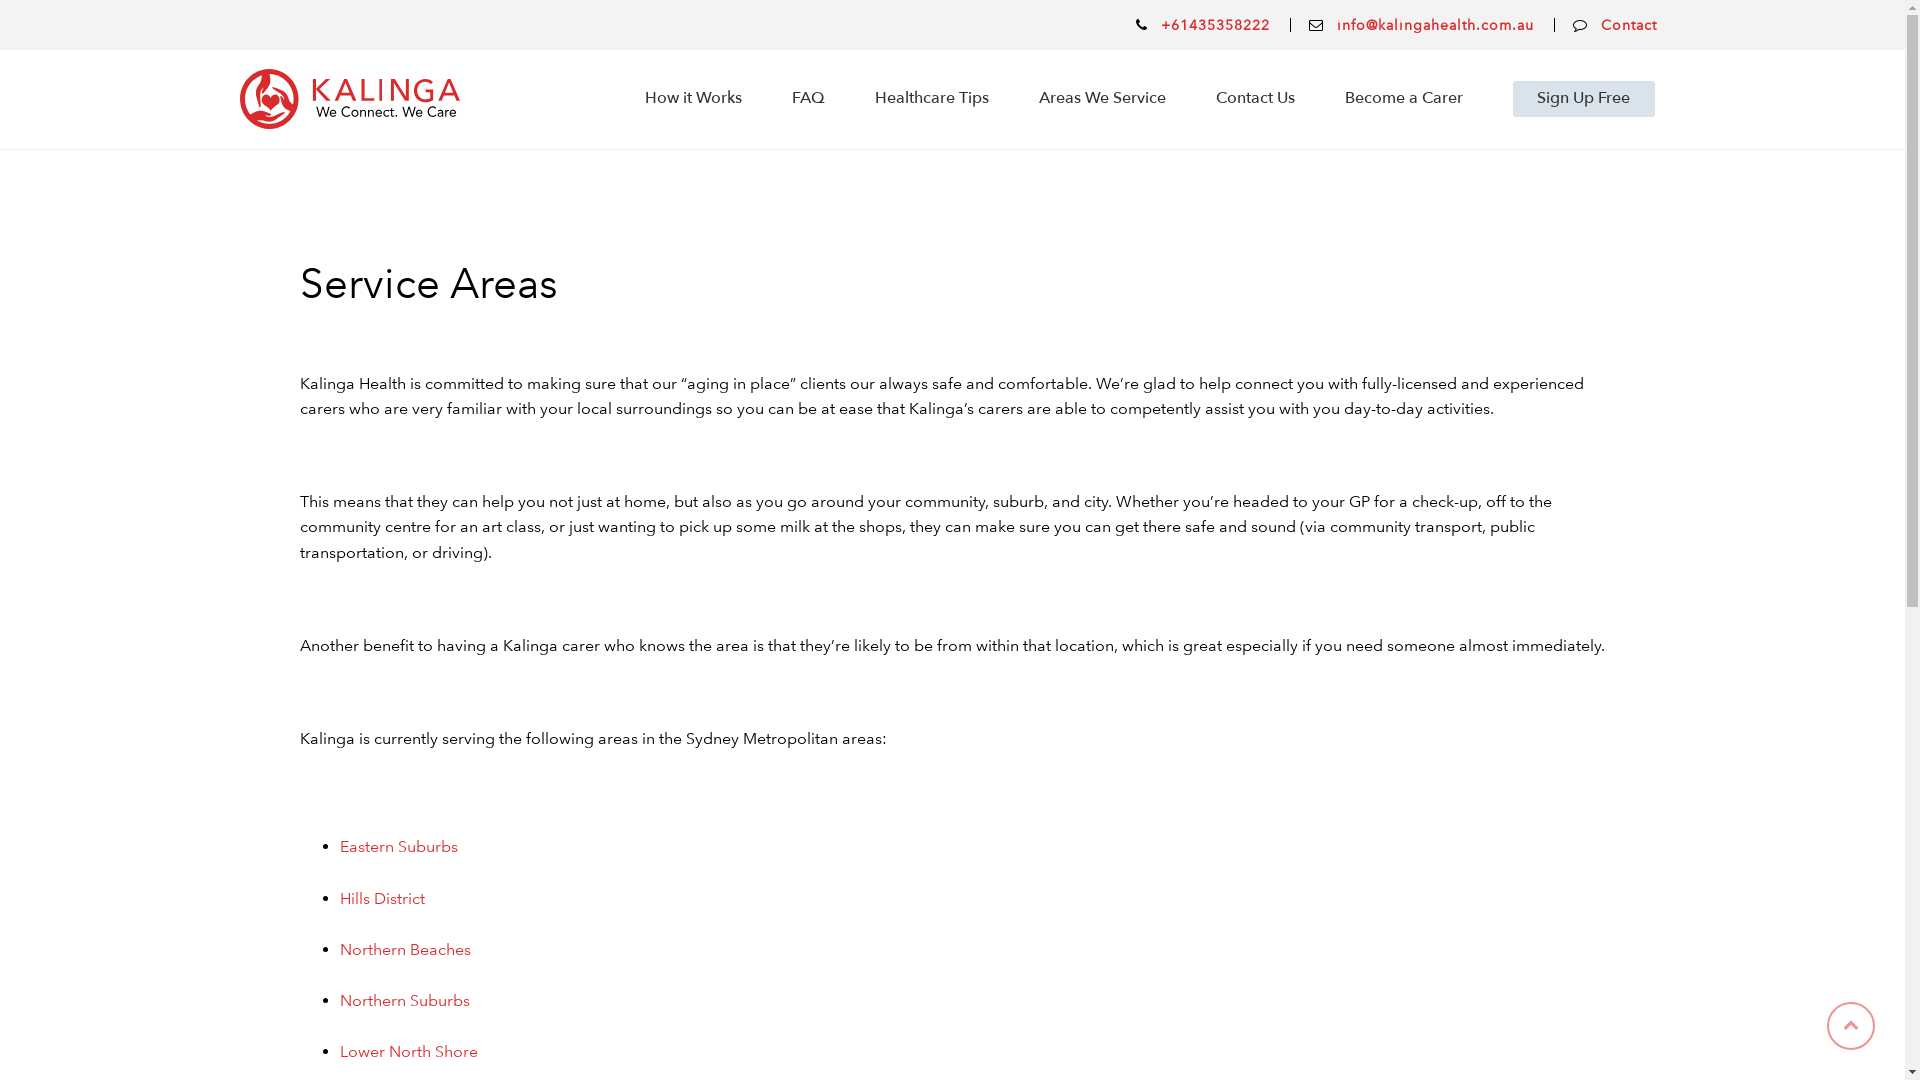 This screenshot has height=1080, width=1920. What do you see at coordinates (405, 1000) in the screenshot?
I see `Northern Suburbs` at bounding box center [405, 1000].